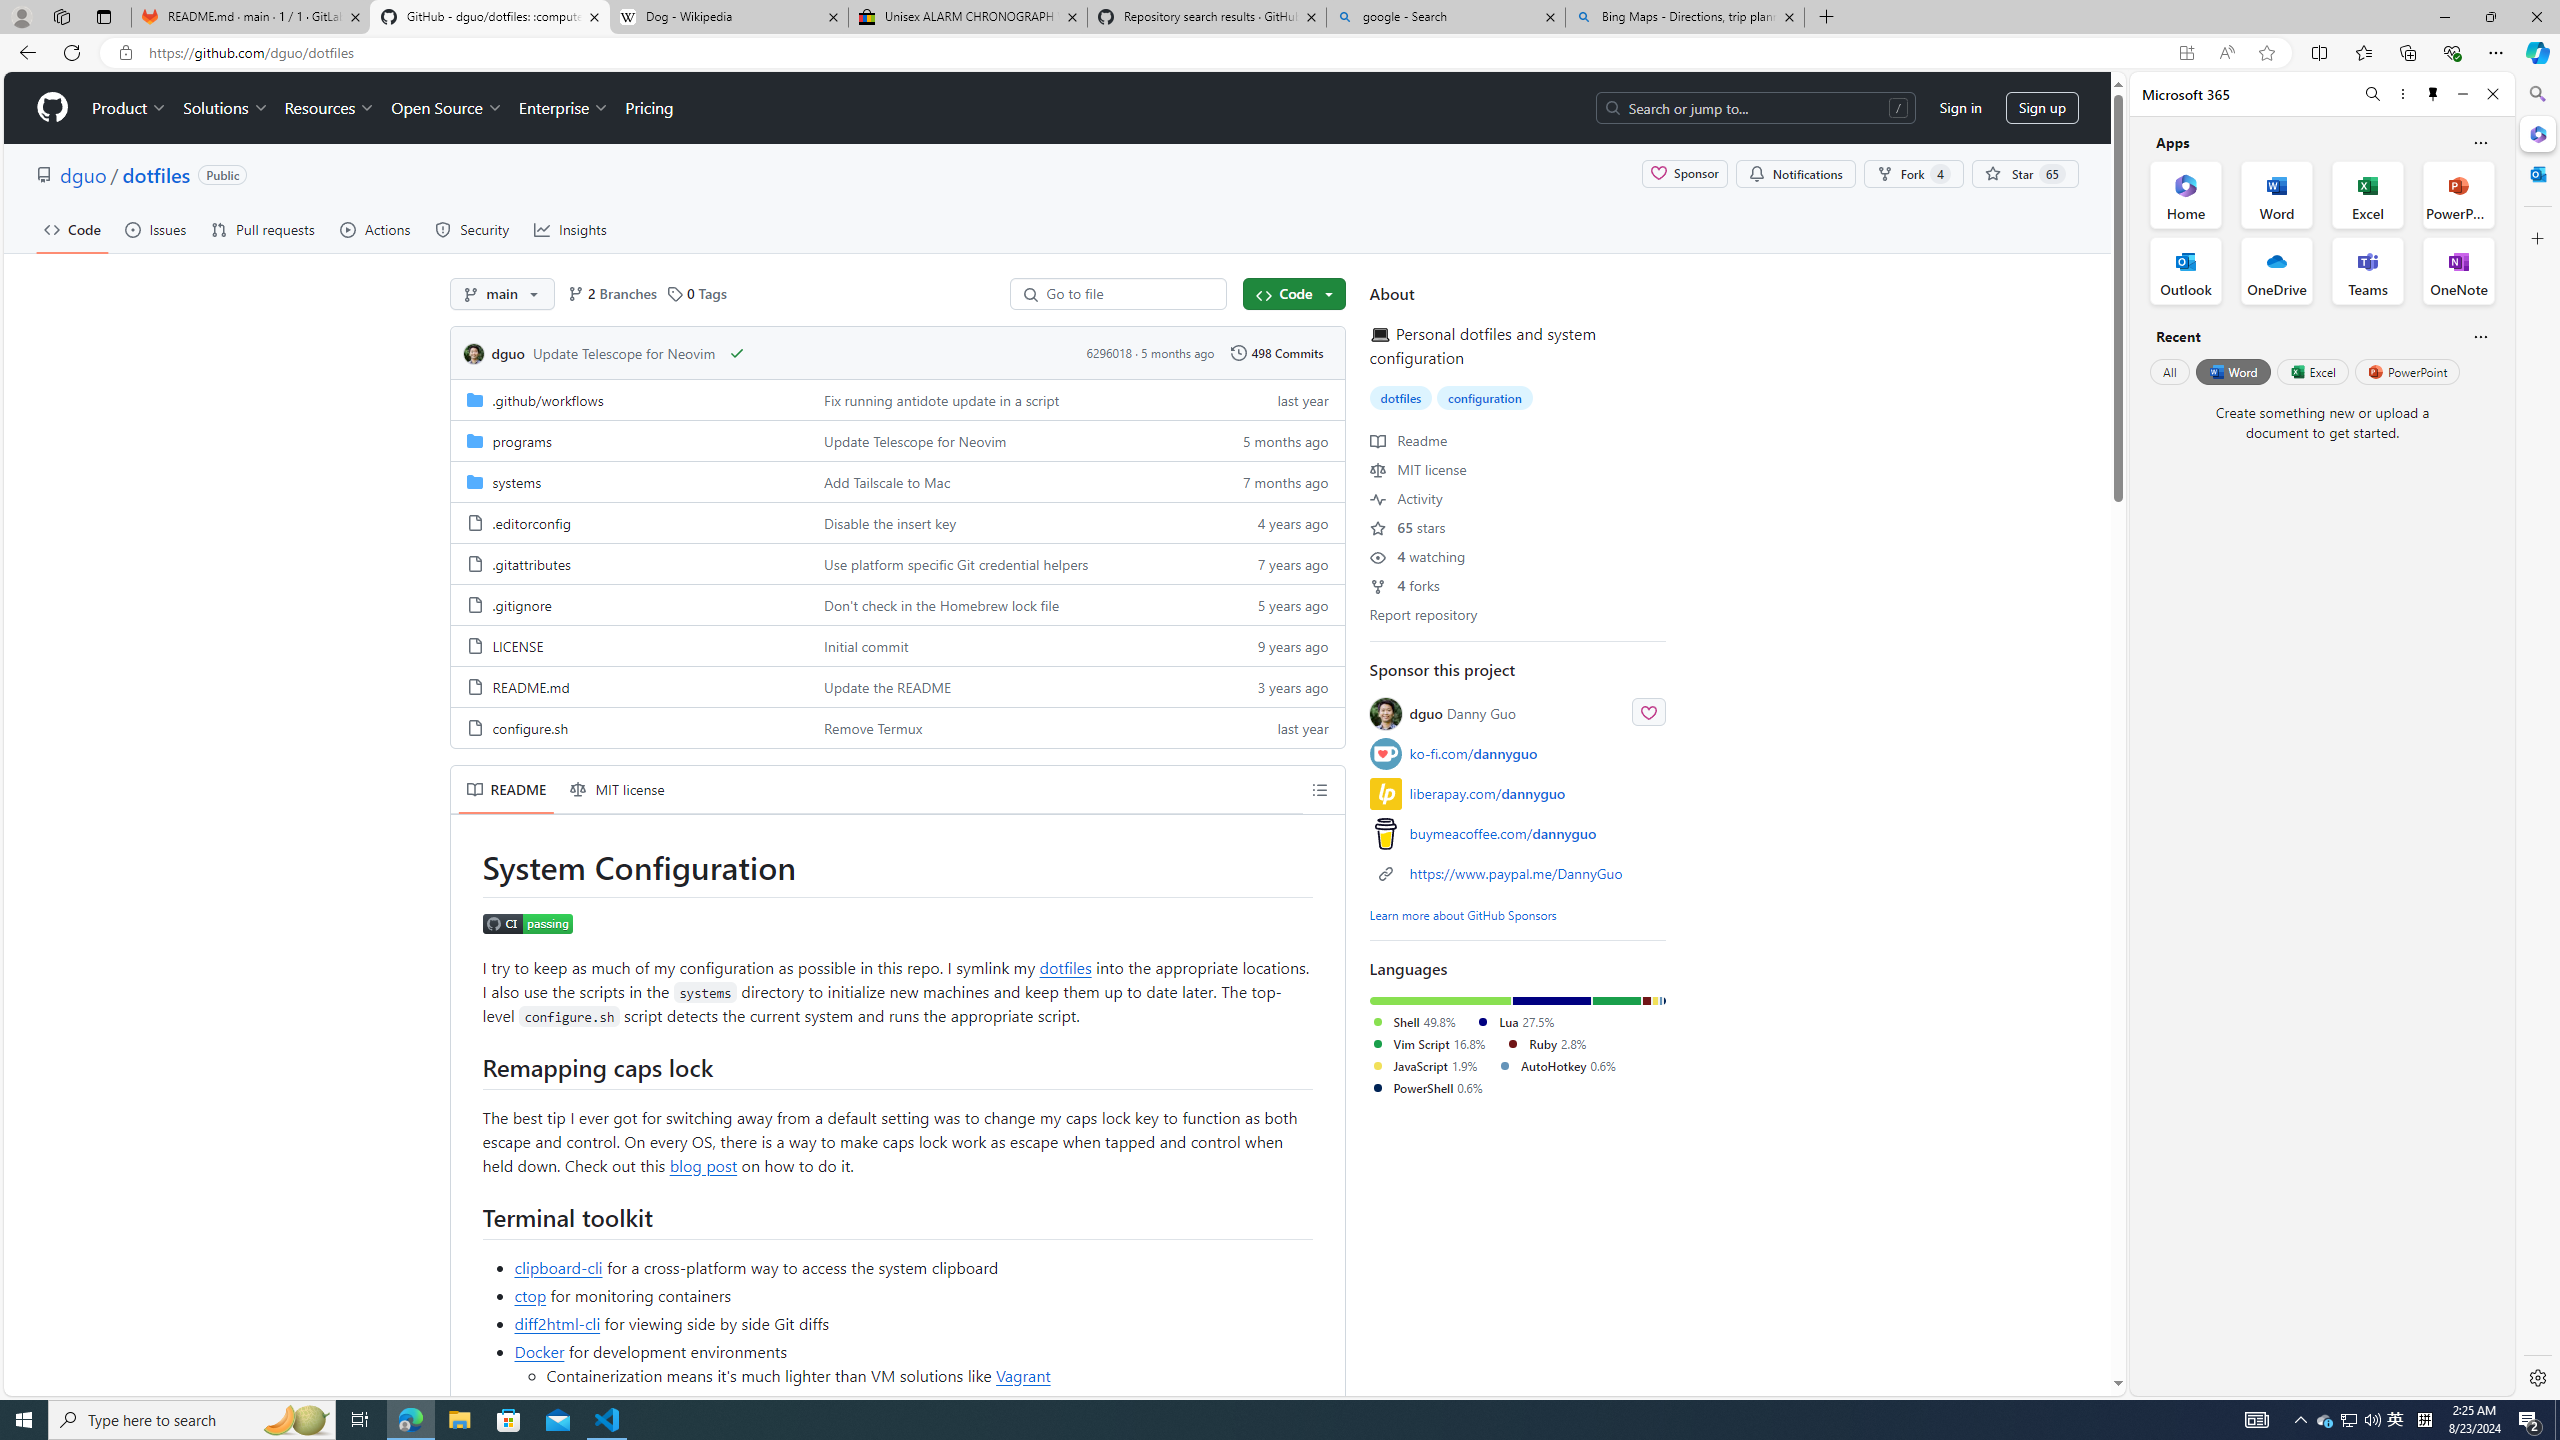 The image size is (2560, 1440). Describe the element at coordinates (1484, 398) in the screenshot. I see `configuration` at that location.